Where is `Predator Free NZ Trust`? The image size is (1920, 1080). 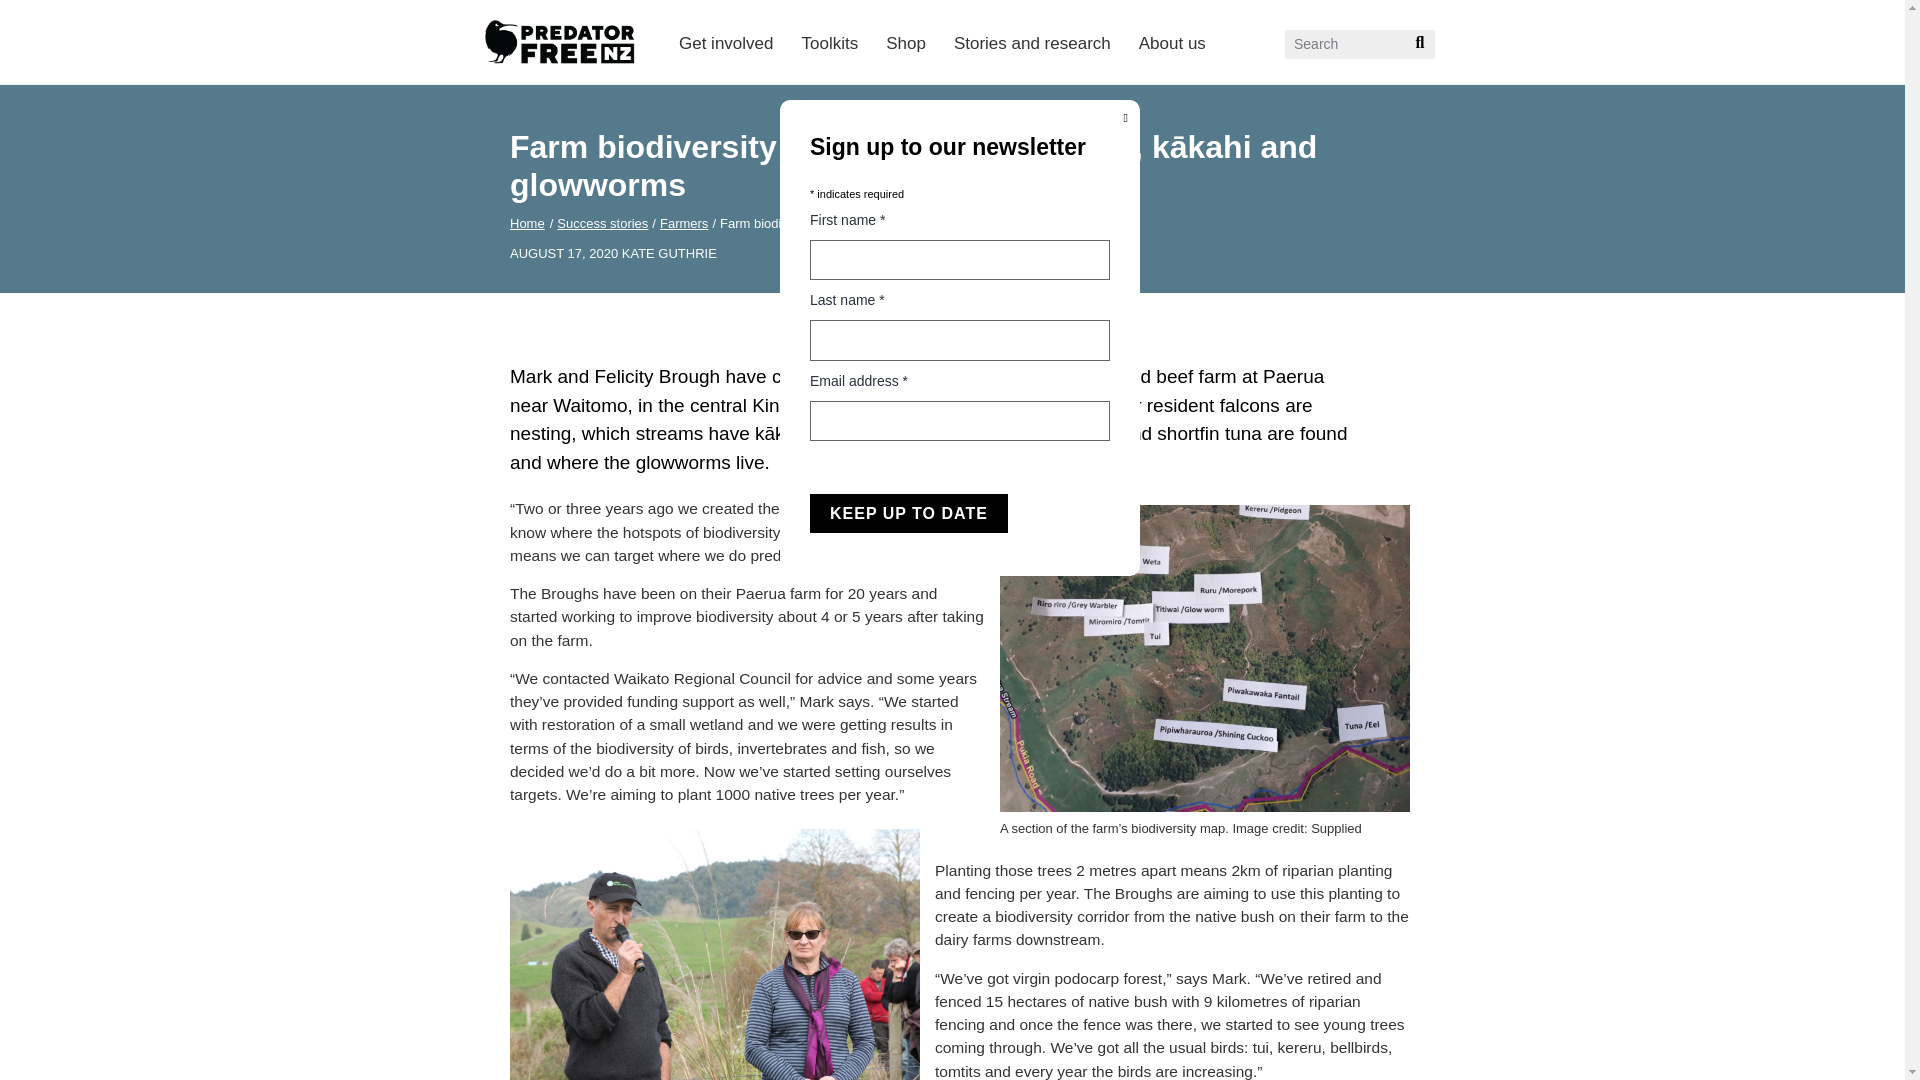
Predator Free NZ Trust is located at coordinates (576, 95).